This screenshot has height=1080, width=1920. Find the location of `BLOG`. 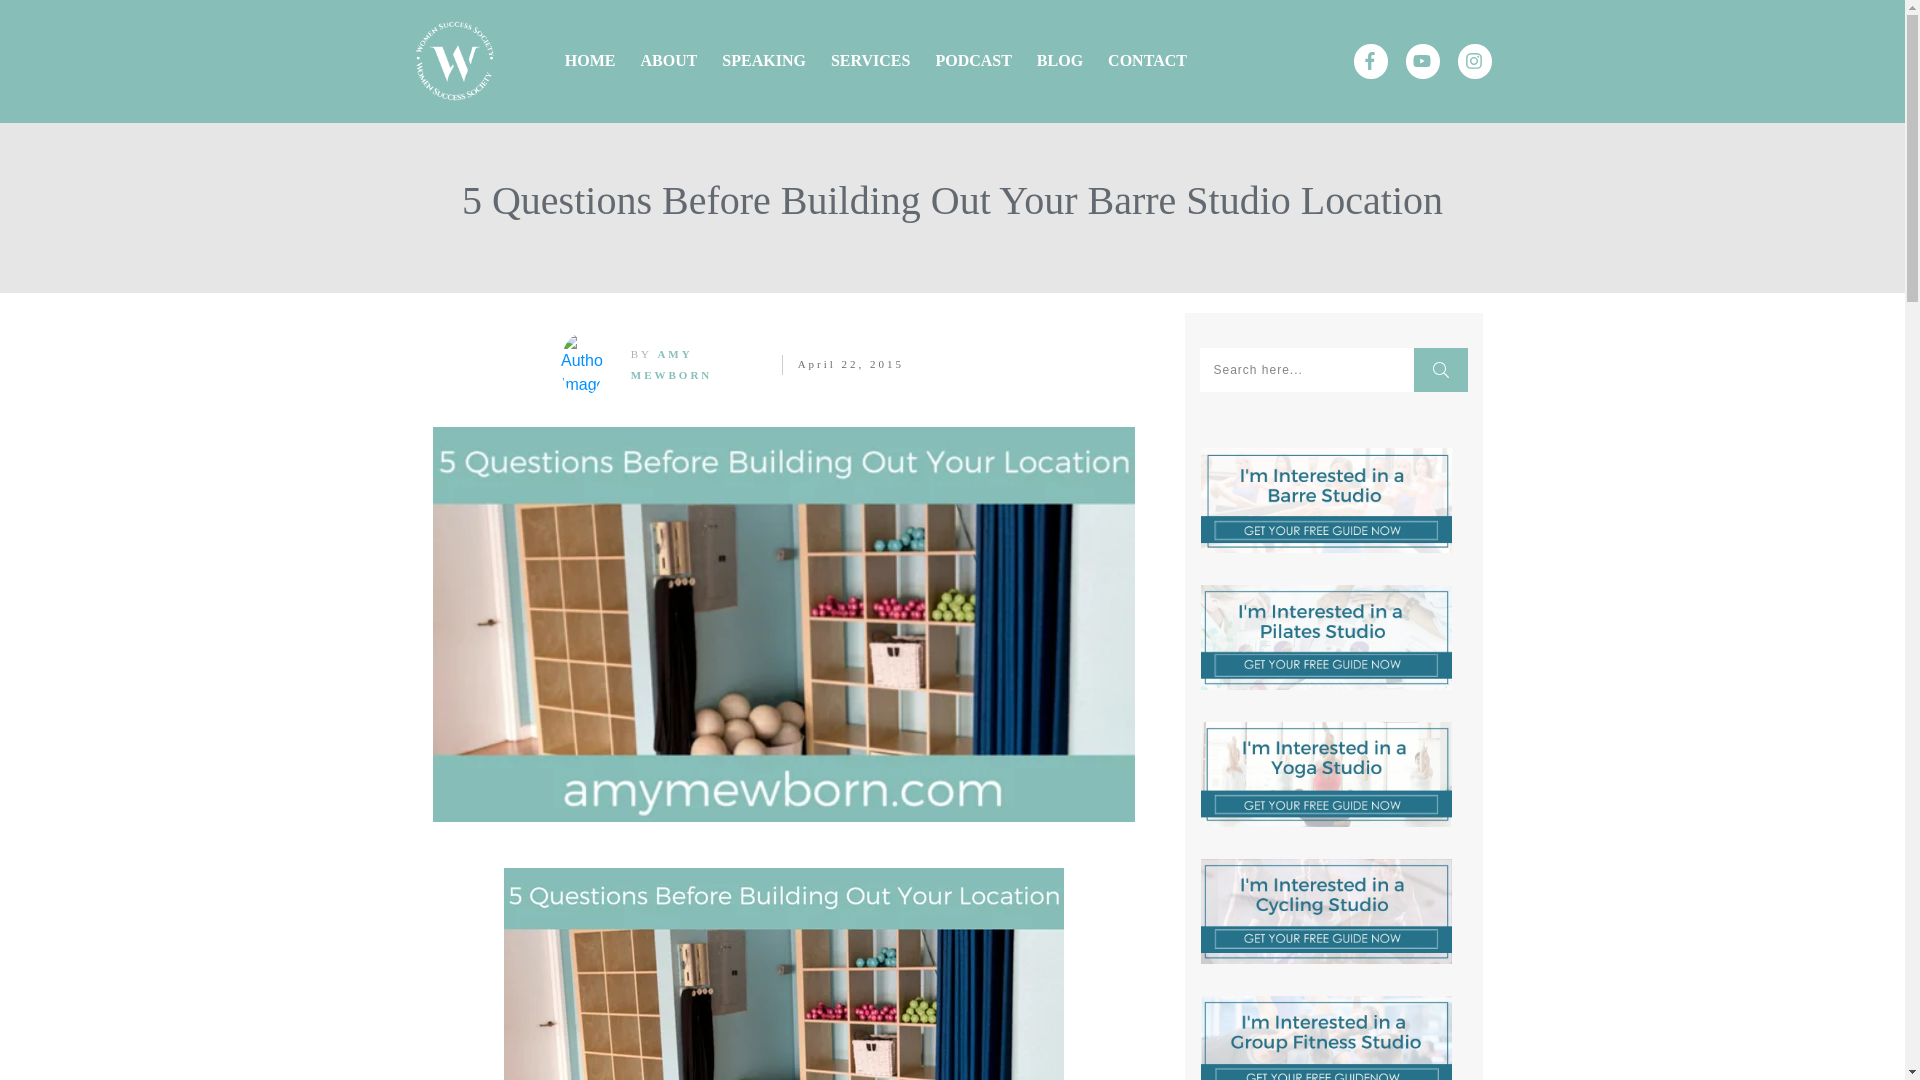

BLOG is located at coordinates (1059, 60).